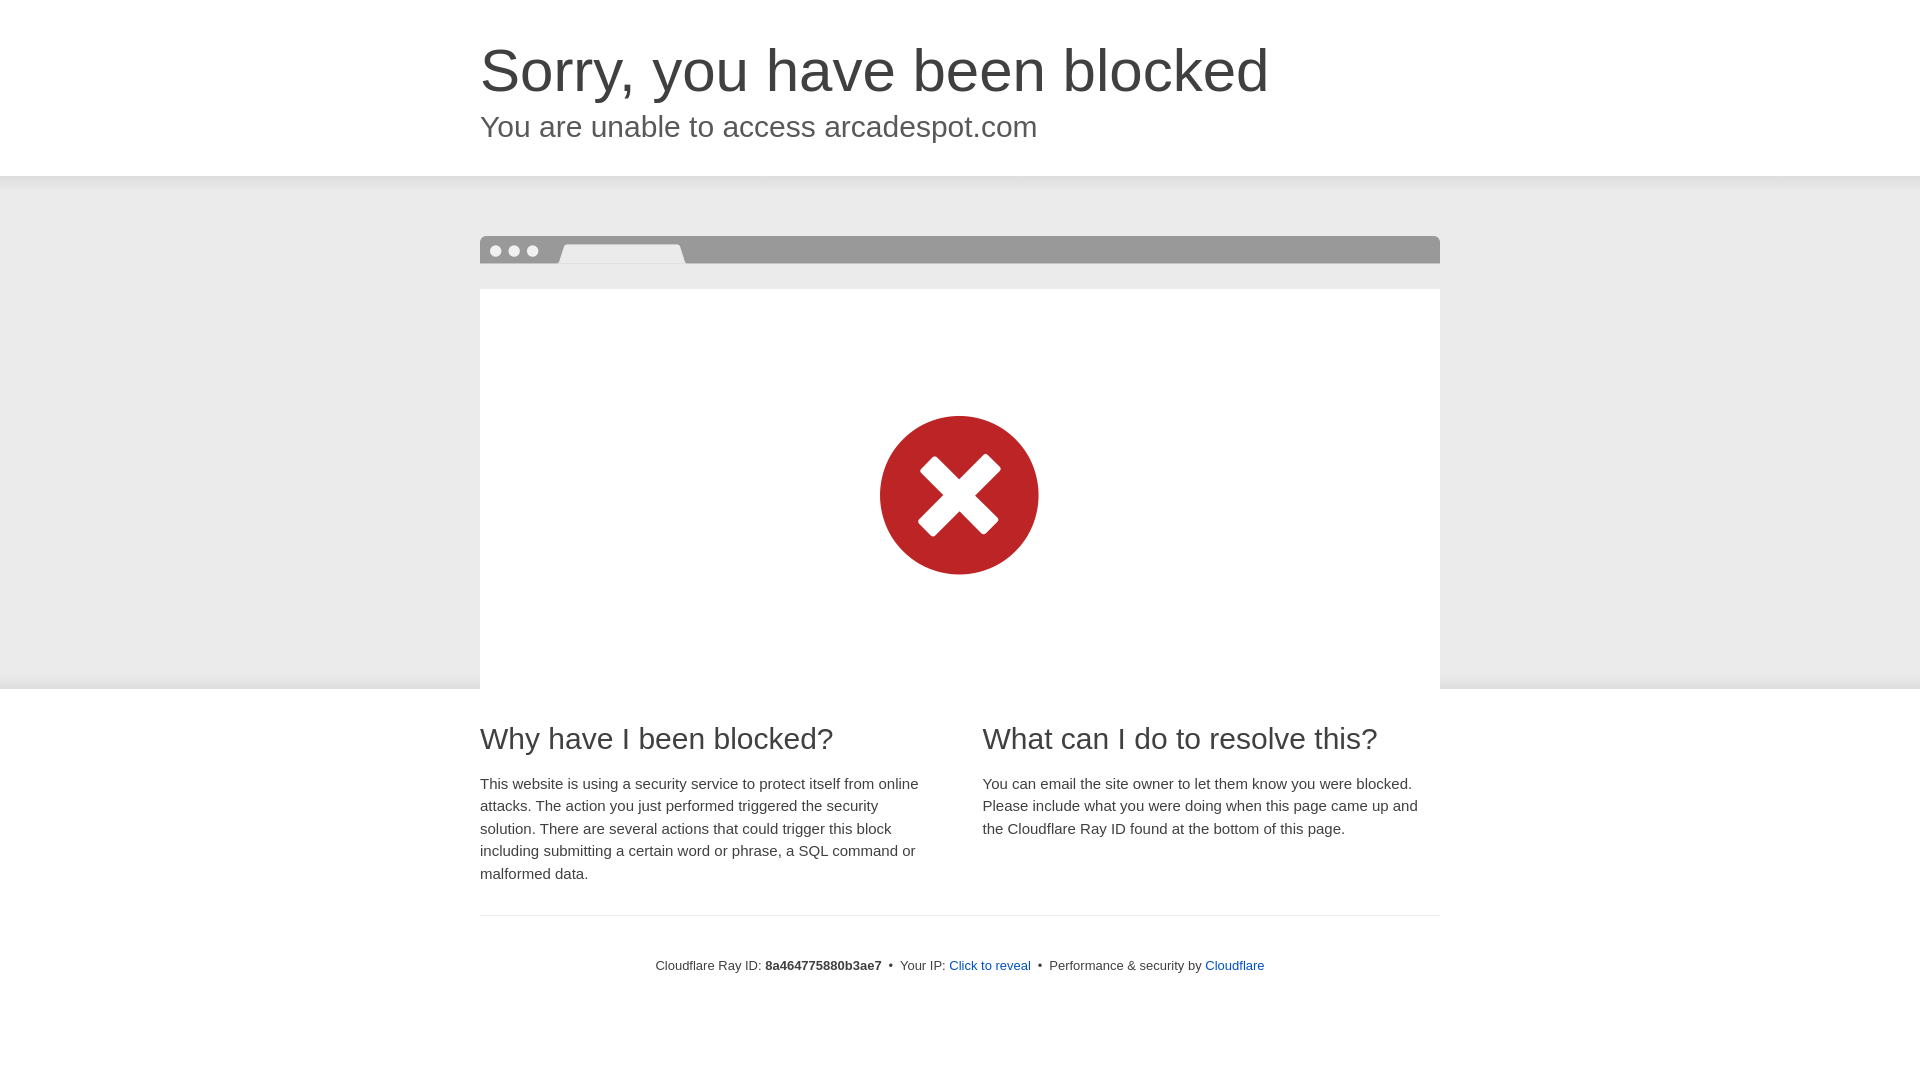 This screenshot has width=1920, height=1080. What do you see at coordinates (990, 966) in the screenshot?
I see `Click to reveal` at bounding box center [990, 966].